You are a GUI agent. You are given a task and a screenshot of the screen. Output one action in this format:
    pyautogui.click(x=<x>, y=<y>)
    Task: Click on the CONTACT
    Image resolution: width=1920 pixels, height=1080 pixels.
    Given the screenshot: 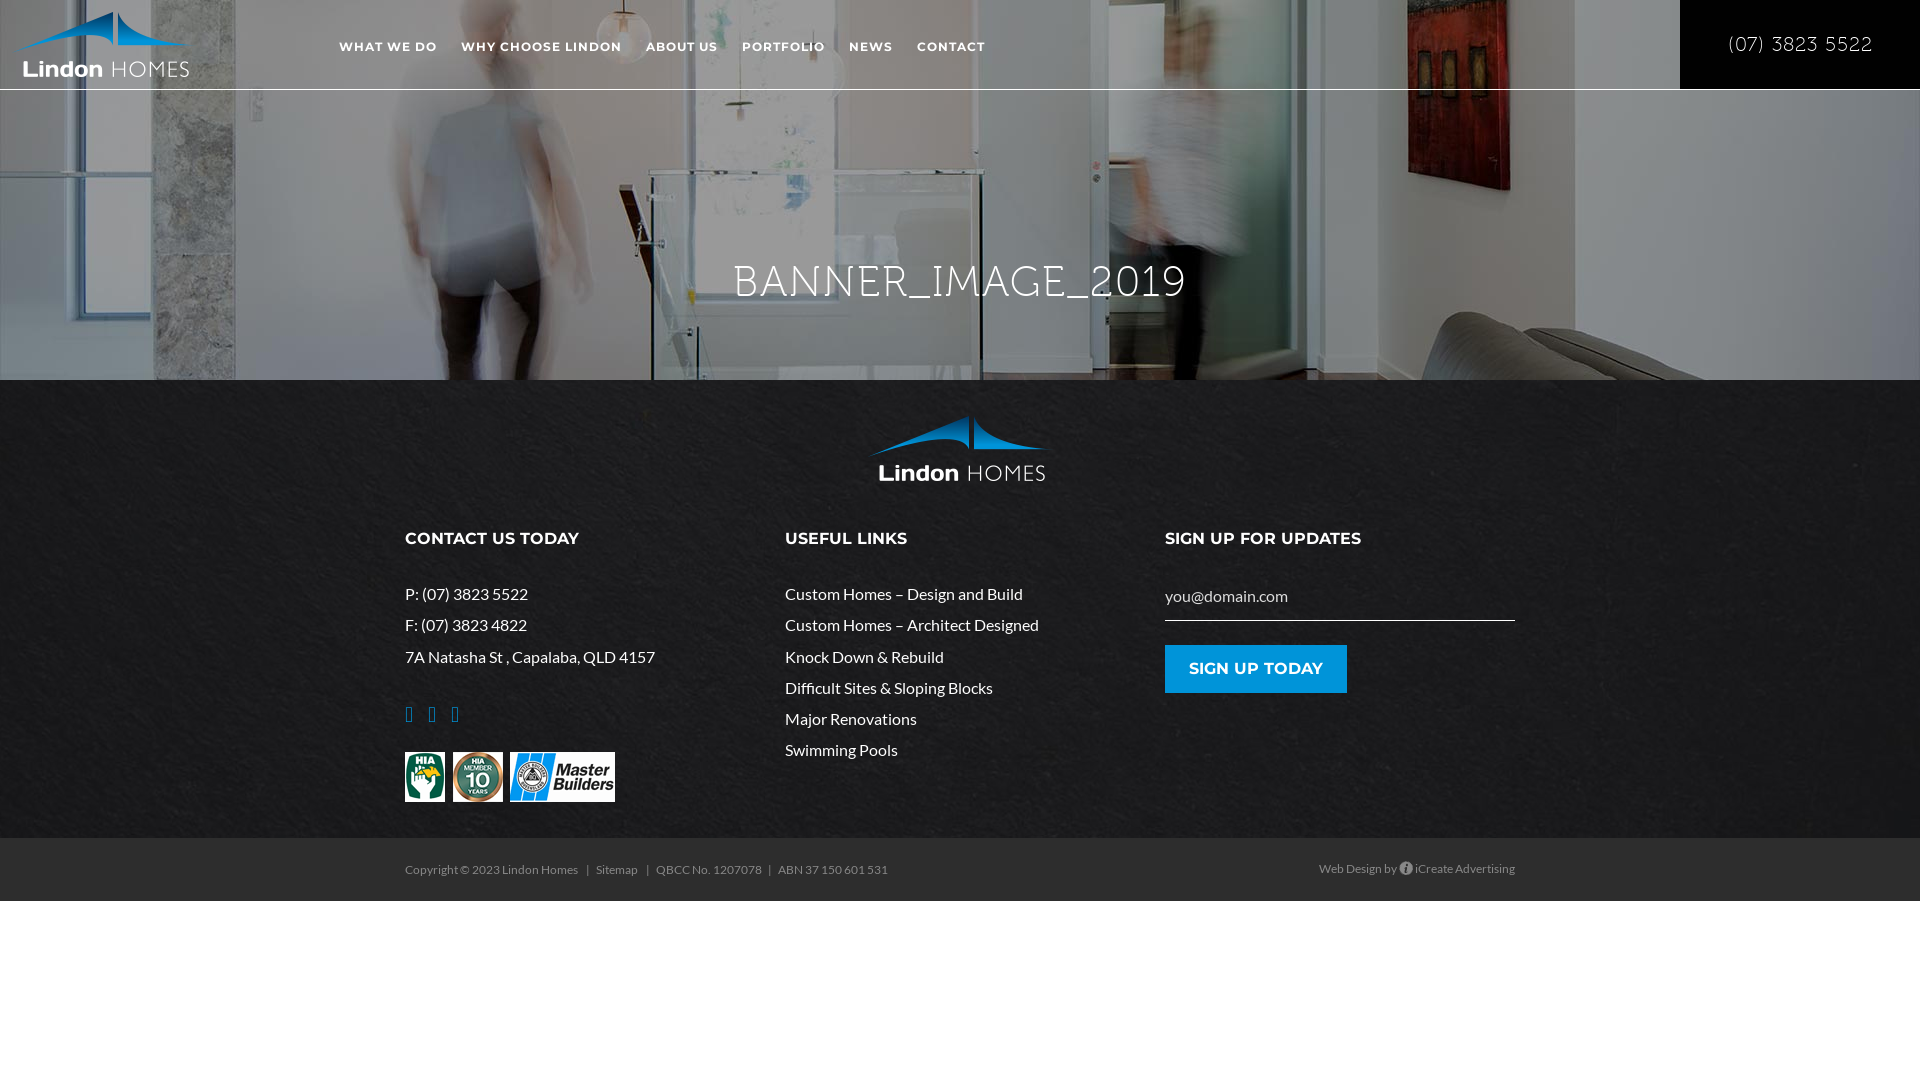 What is the action you would take?
    pyautogui.click(x=951, y=58)
    